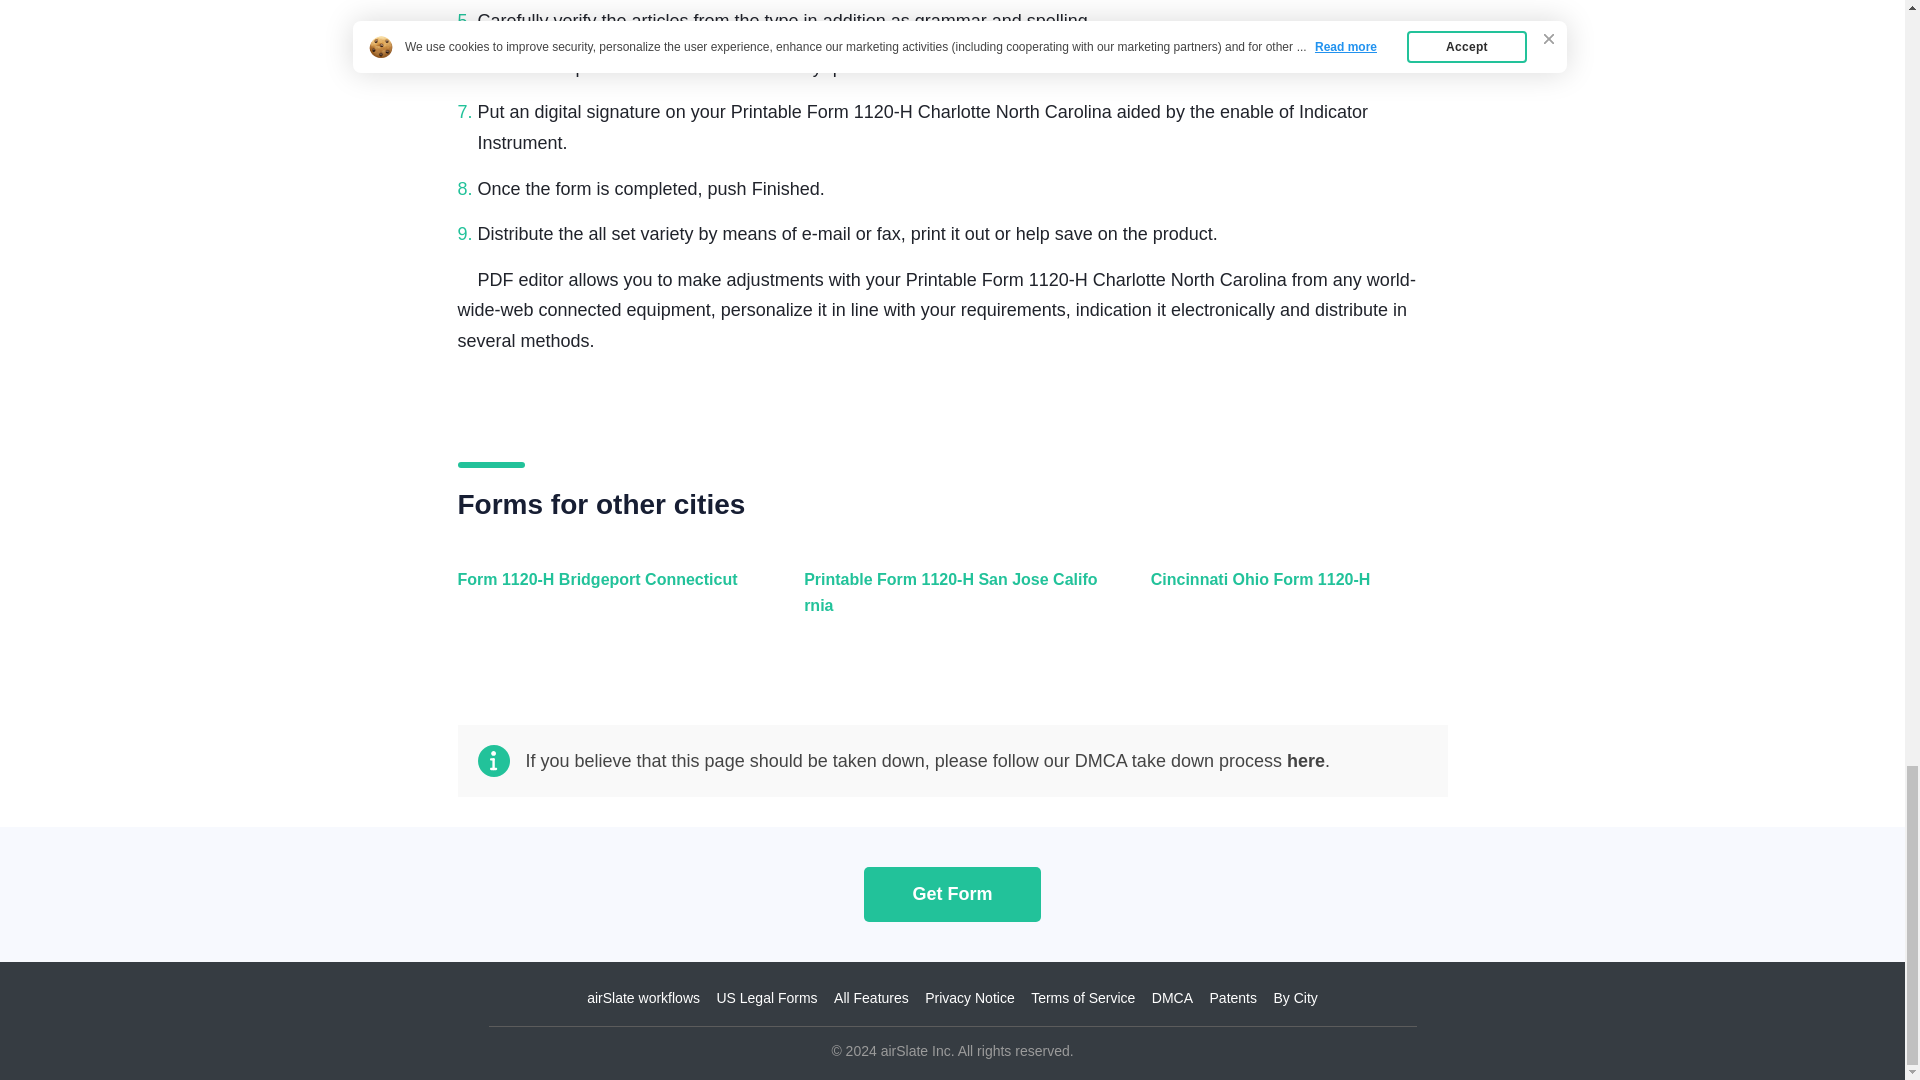 The image size is (1920, 1080). I want to click on here, so click(1305, 760).